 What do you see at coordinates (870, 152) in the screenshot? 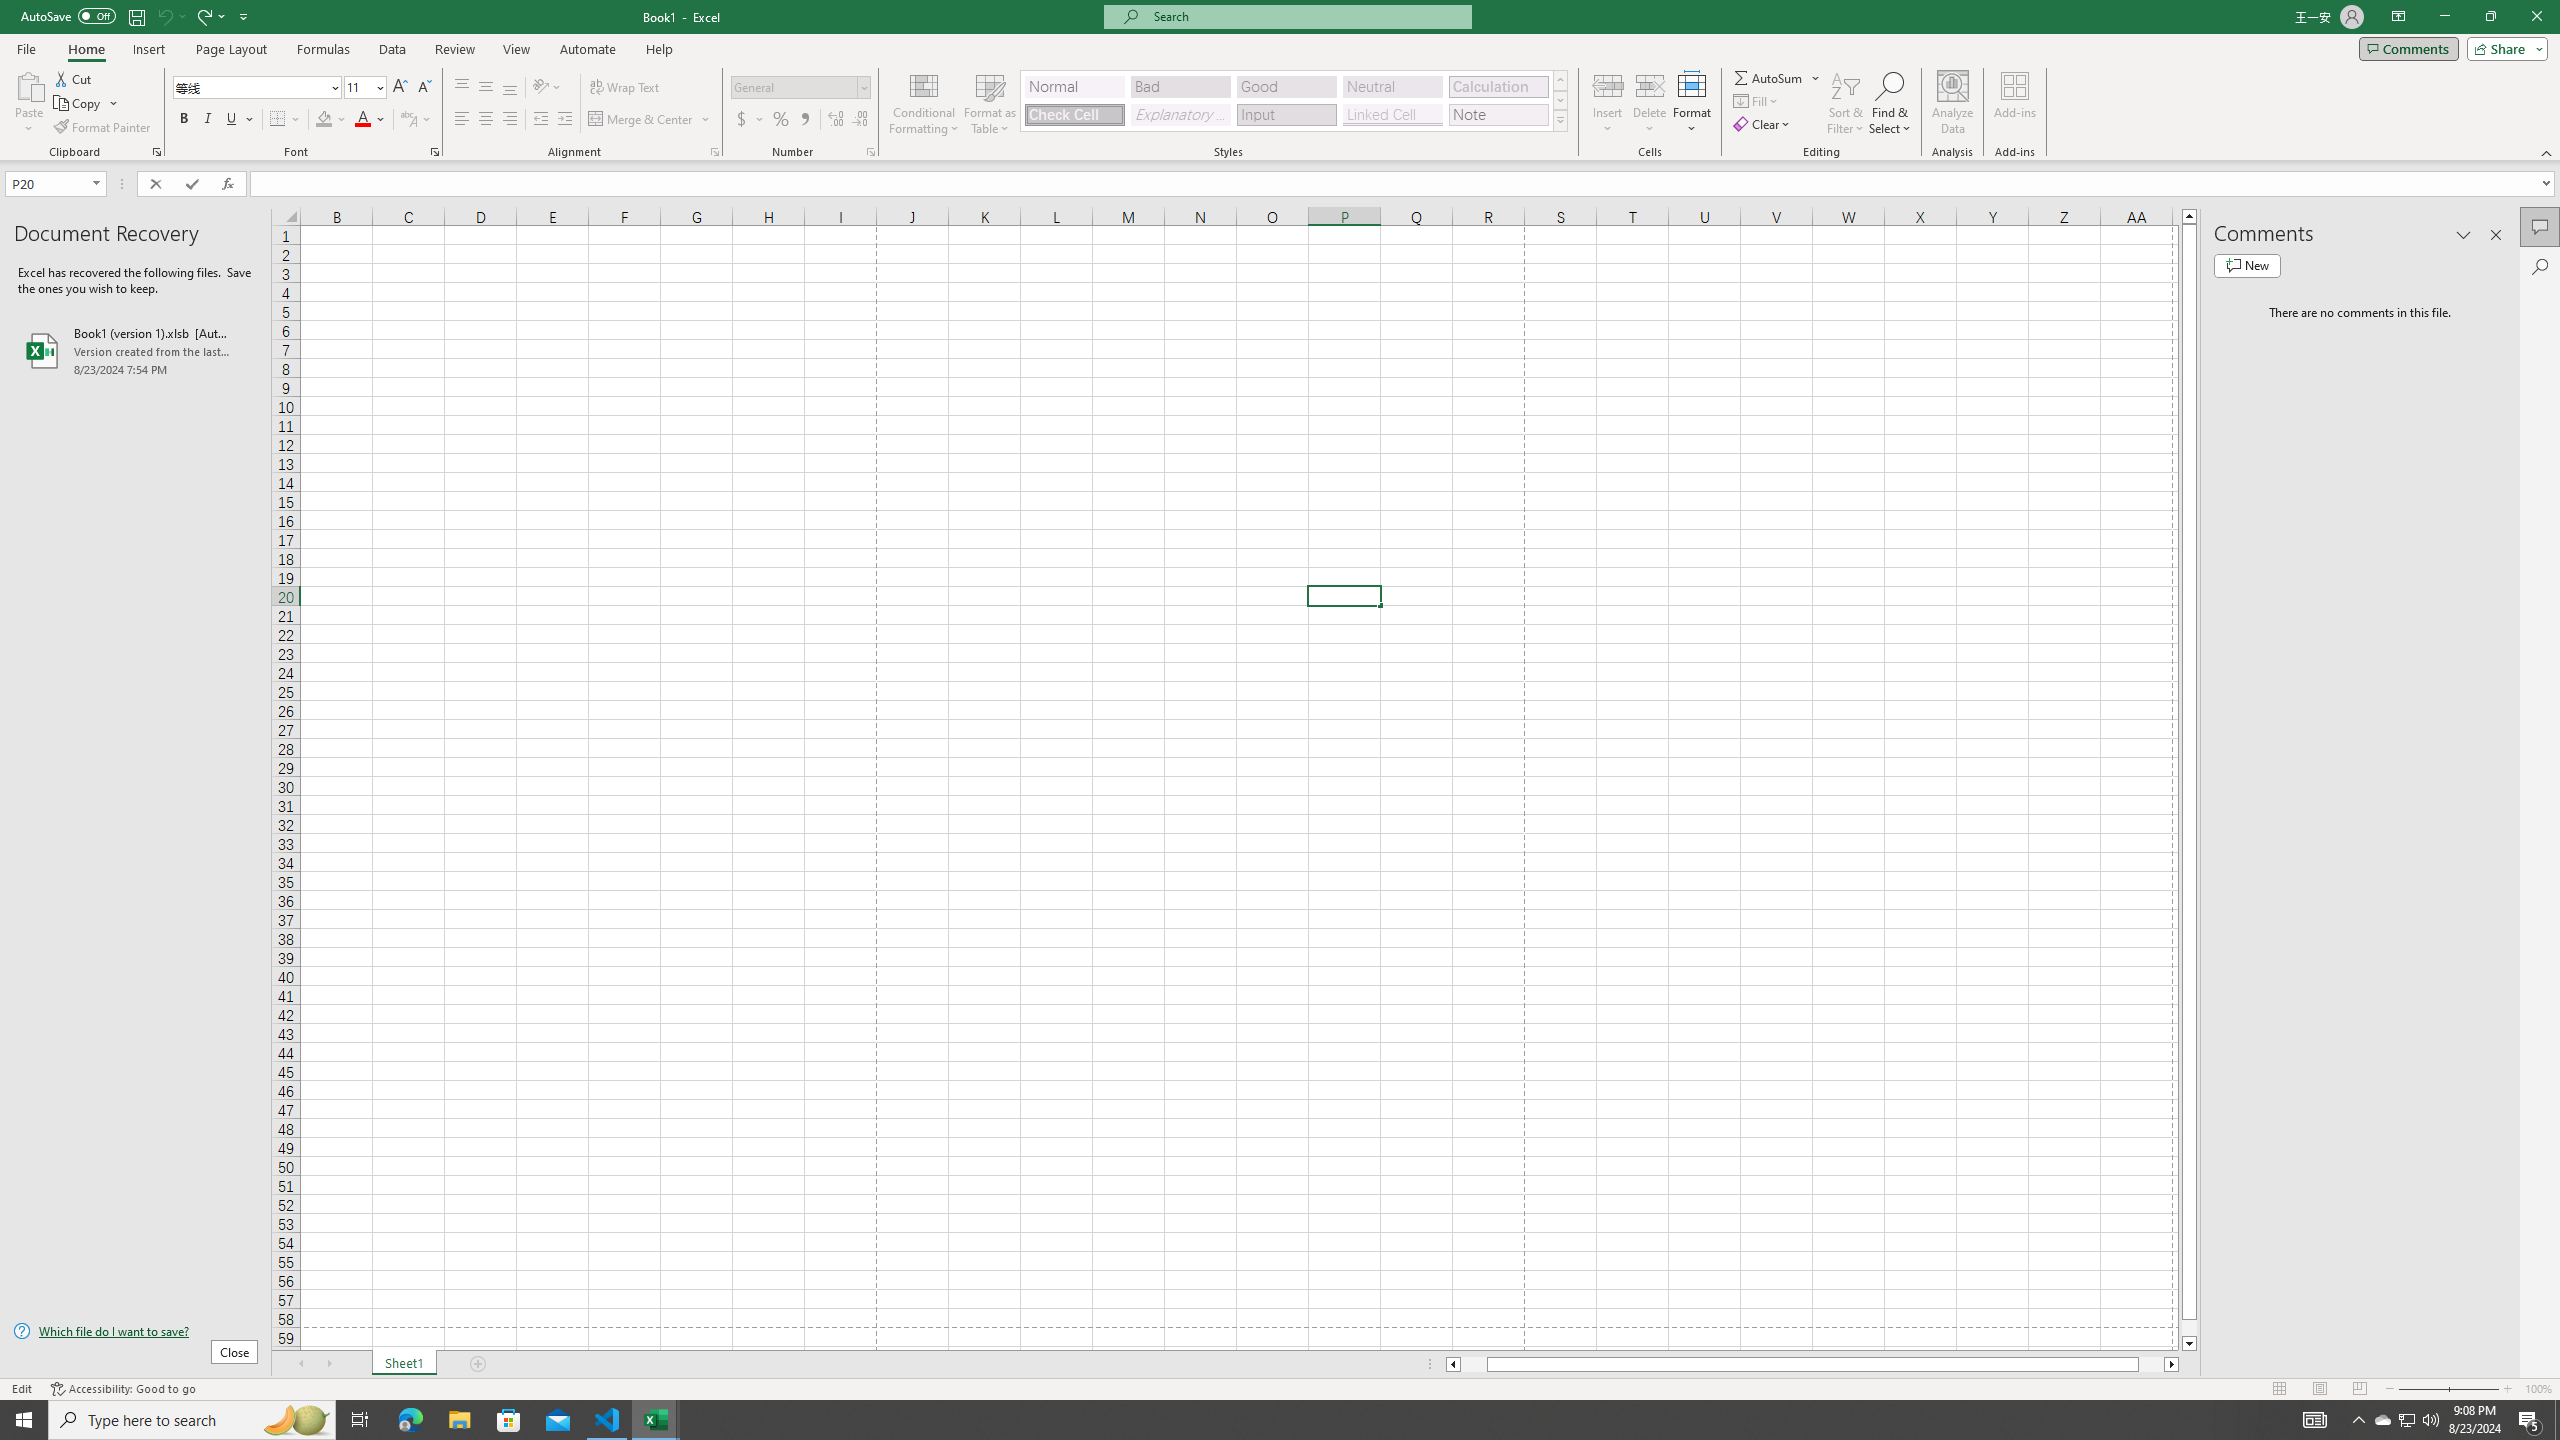
I see `Format Cell Number` at bounding box center [870, 152].